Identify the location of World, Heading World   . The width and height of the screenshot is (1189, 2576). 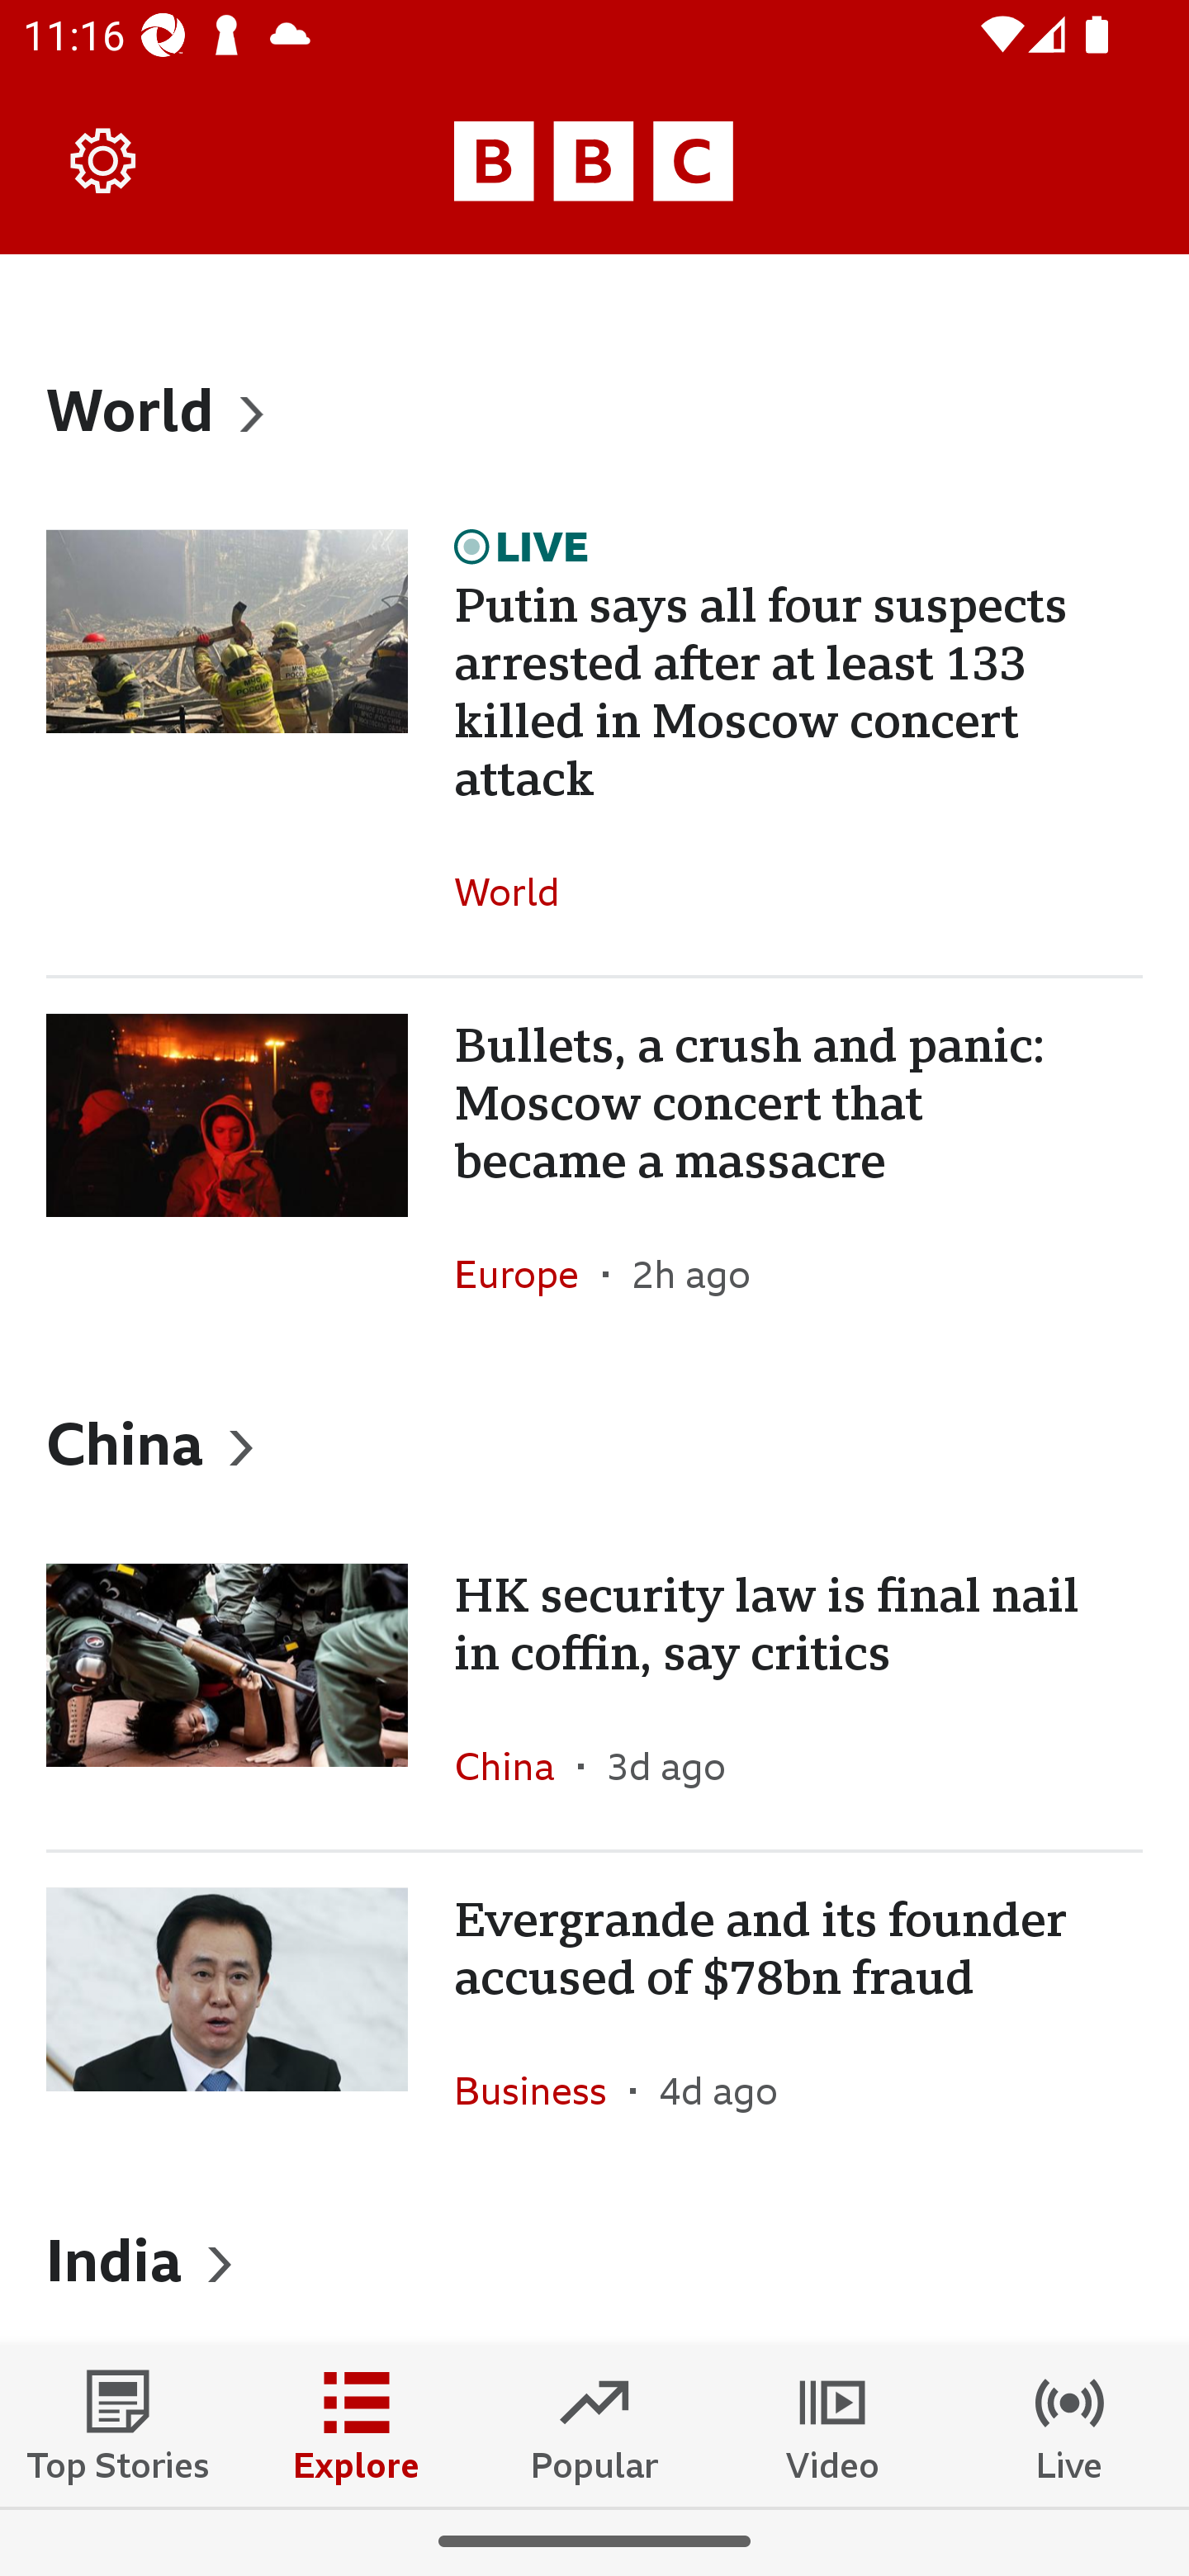
(594, 410).